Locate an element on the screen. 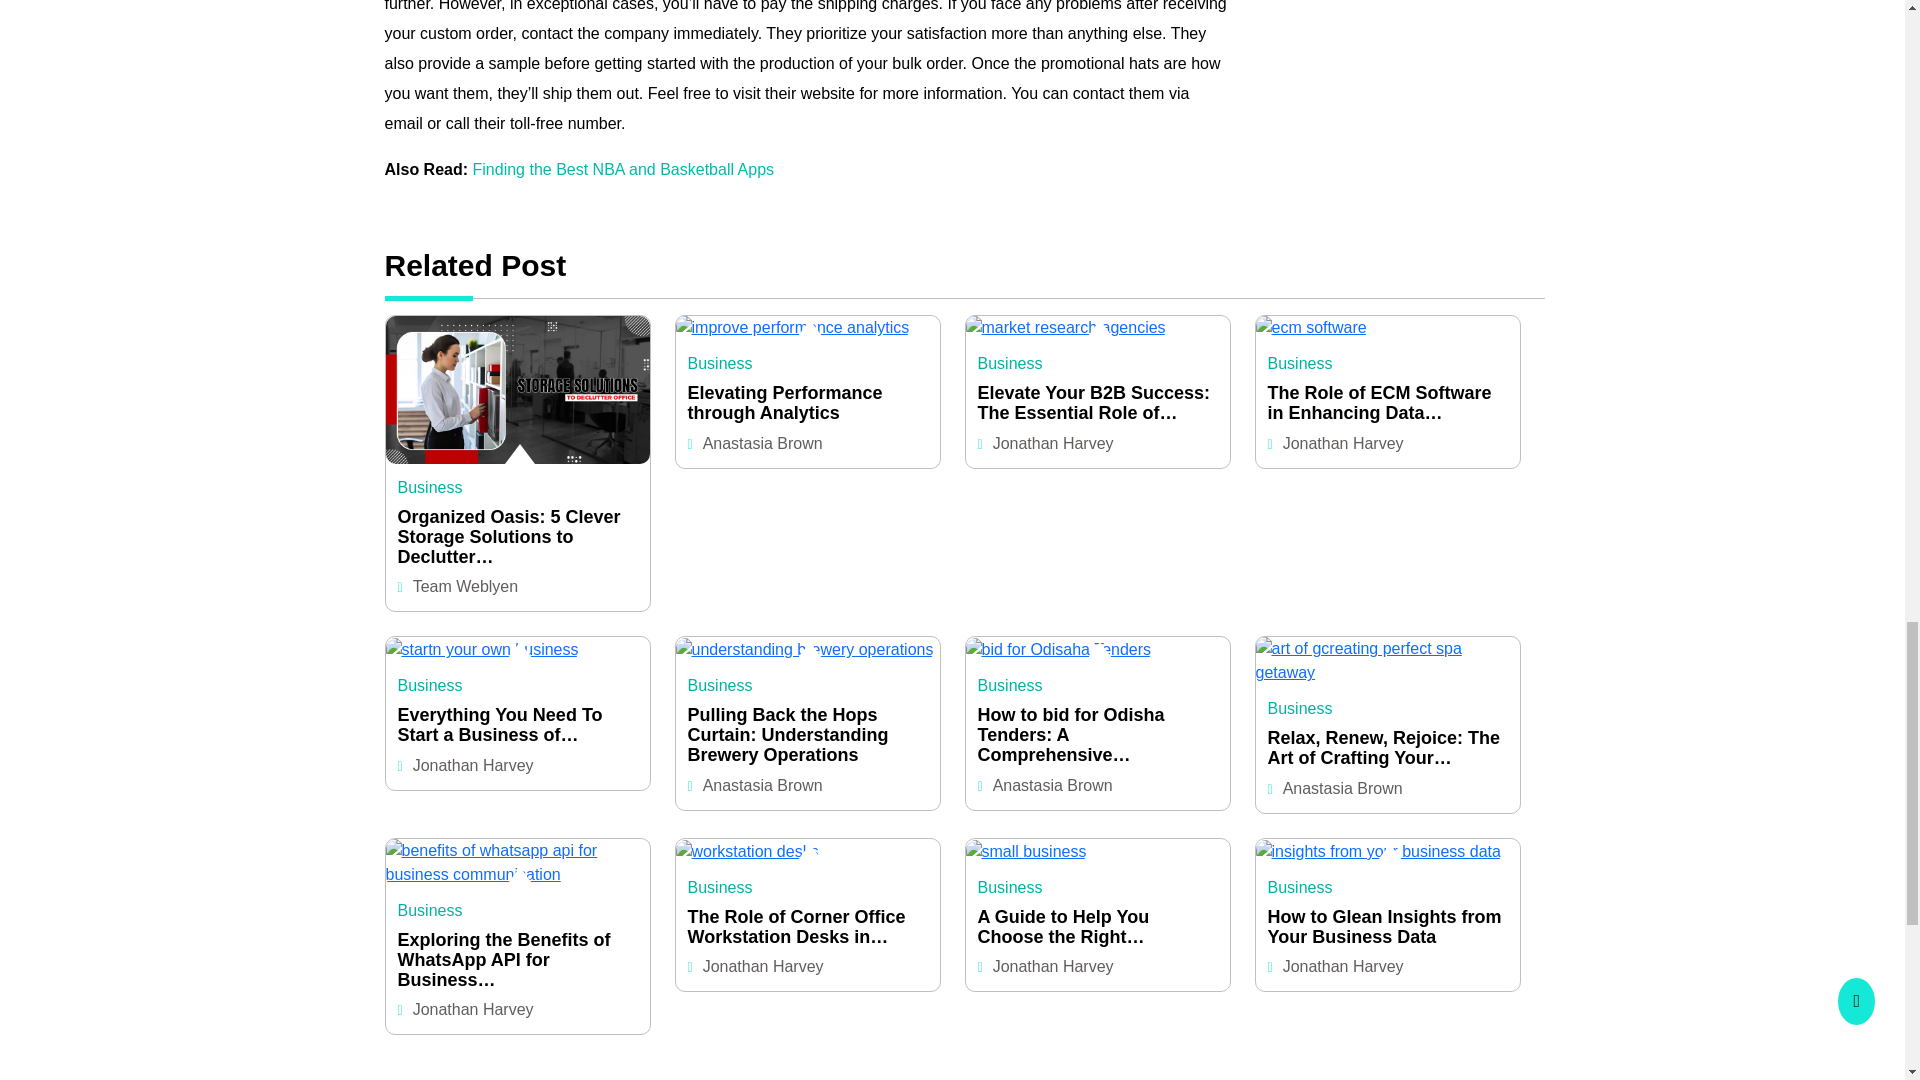  Business is located at coordinates (430, 487).